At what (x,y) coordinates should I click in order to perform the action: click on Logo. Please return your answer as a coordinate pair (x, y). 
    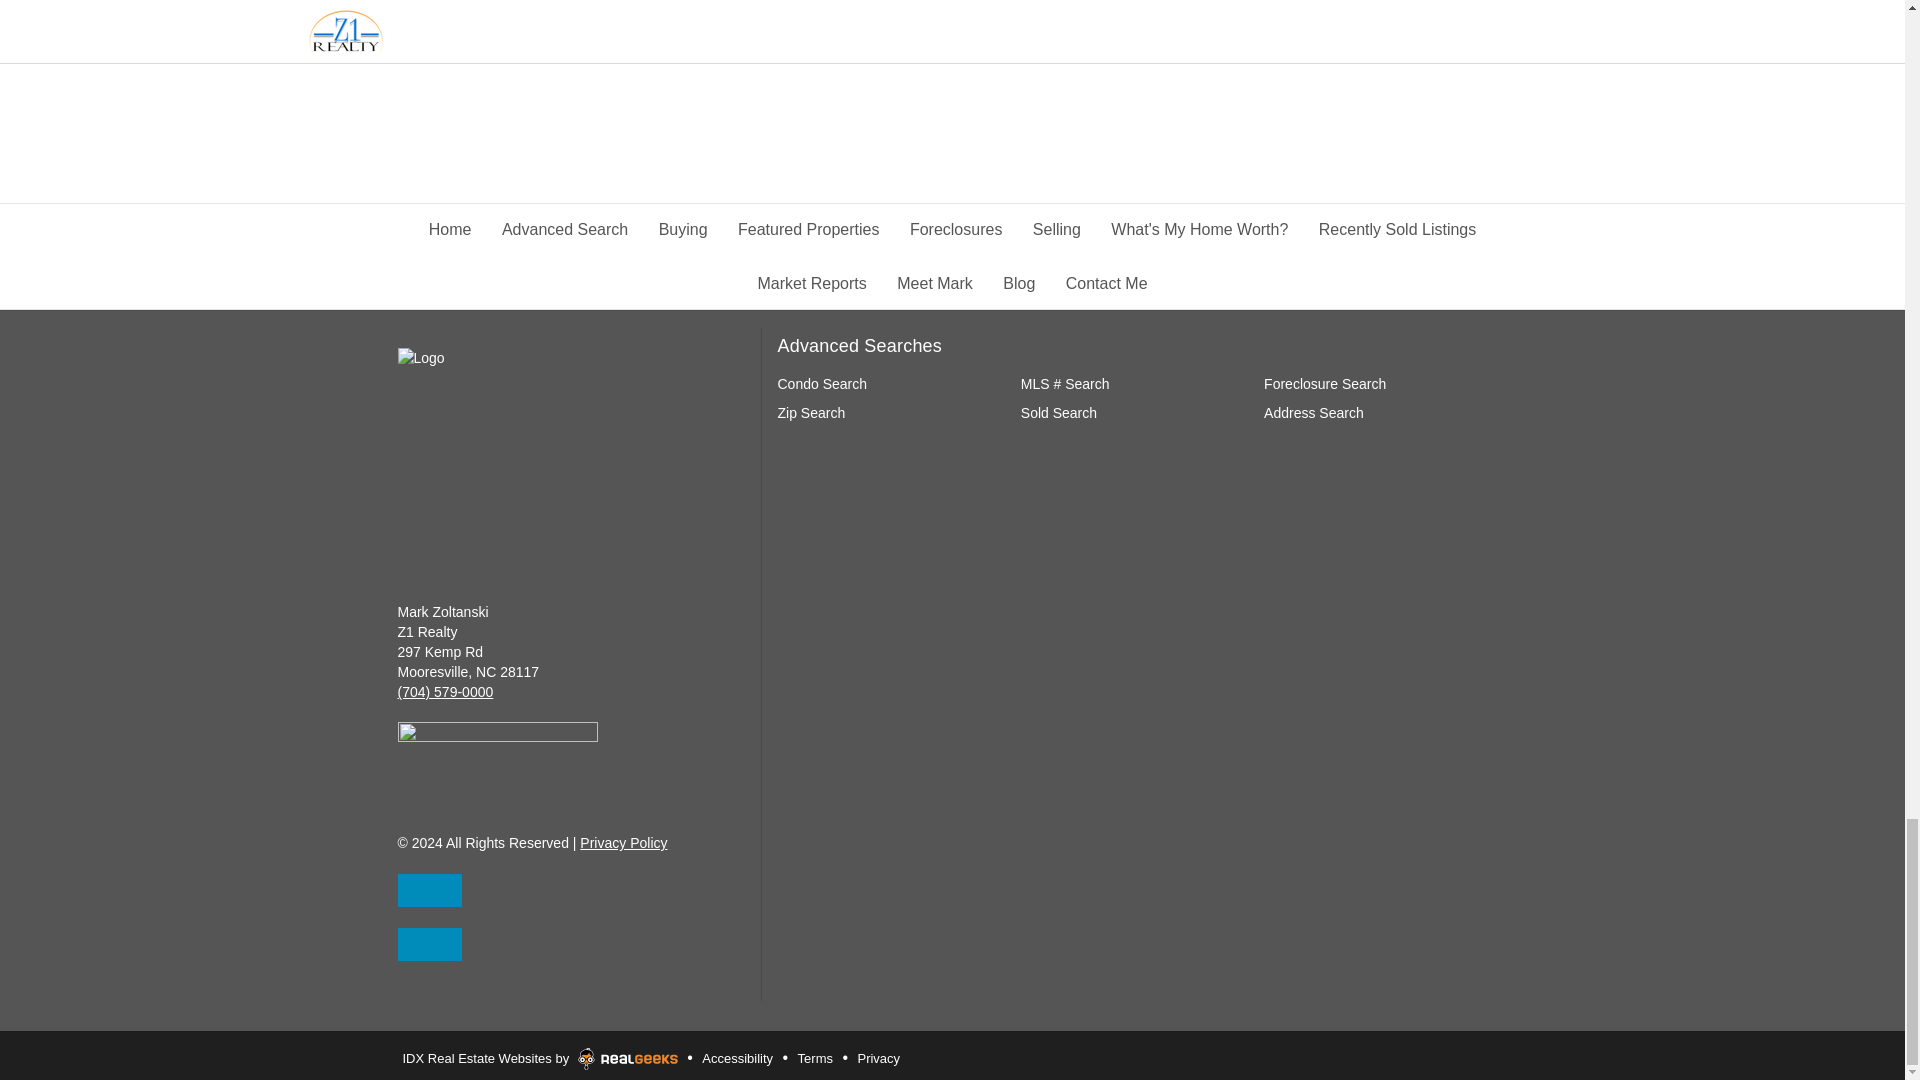
    Looking at the image, I should click on (510, 454).